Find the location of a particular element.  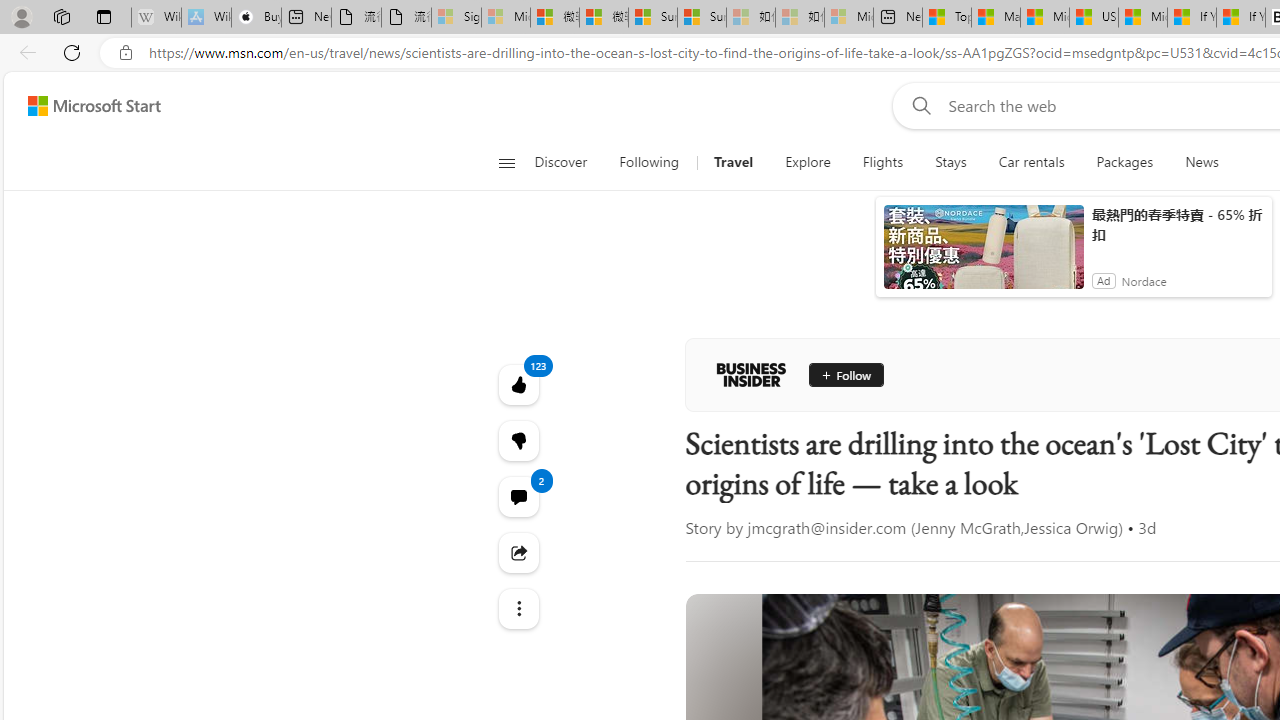

anim-content is located at coordinates (984, 255).